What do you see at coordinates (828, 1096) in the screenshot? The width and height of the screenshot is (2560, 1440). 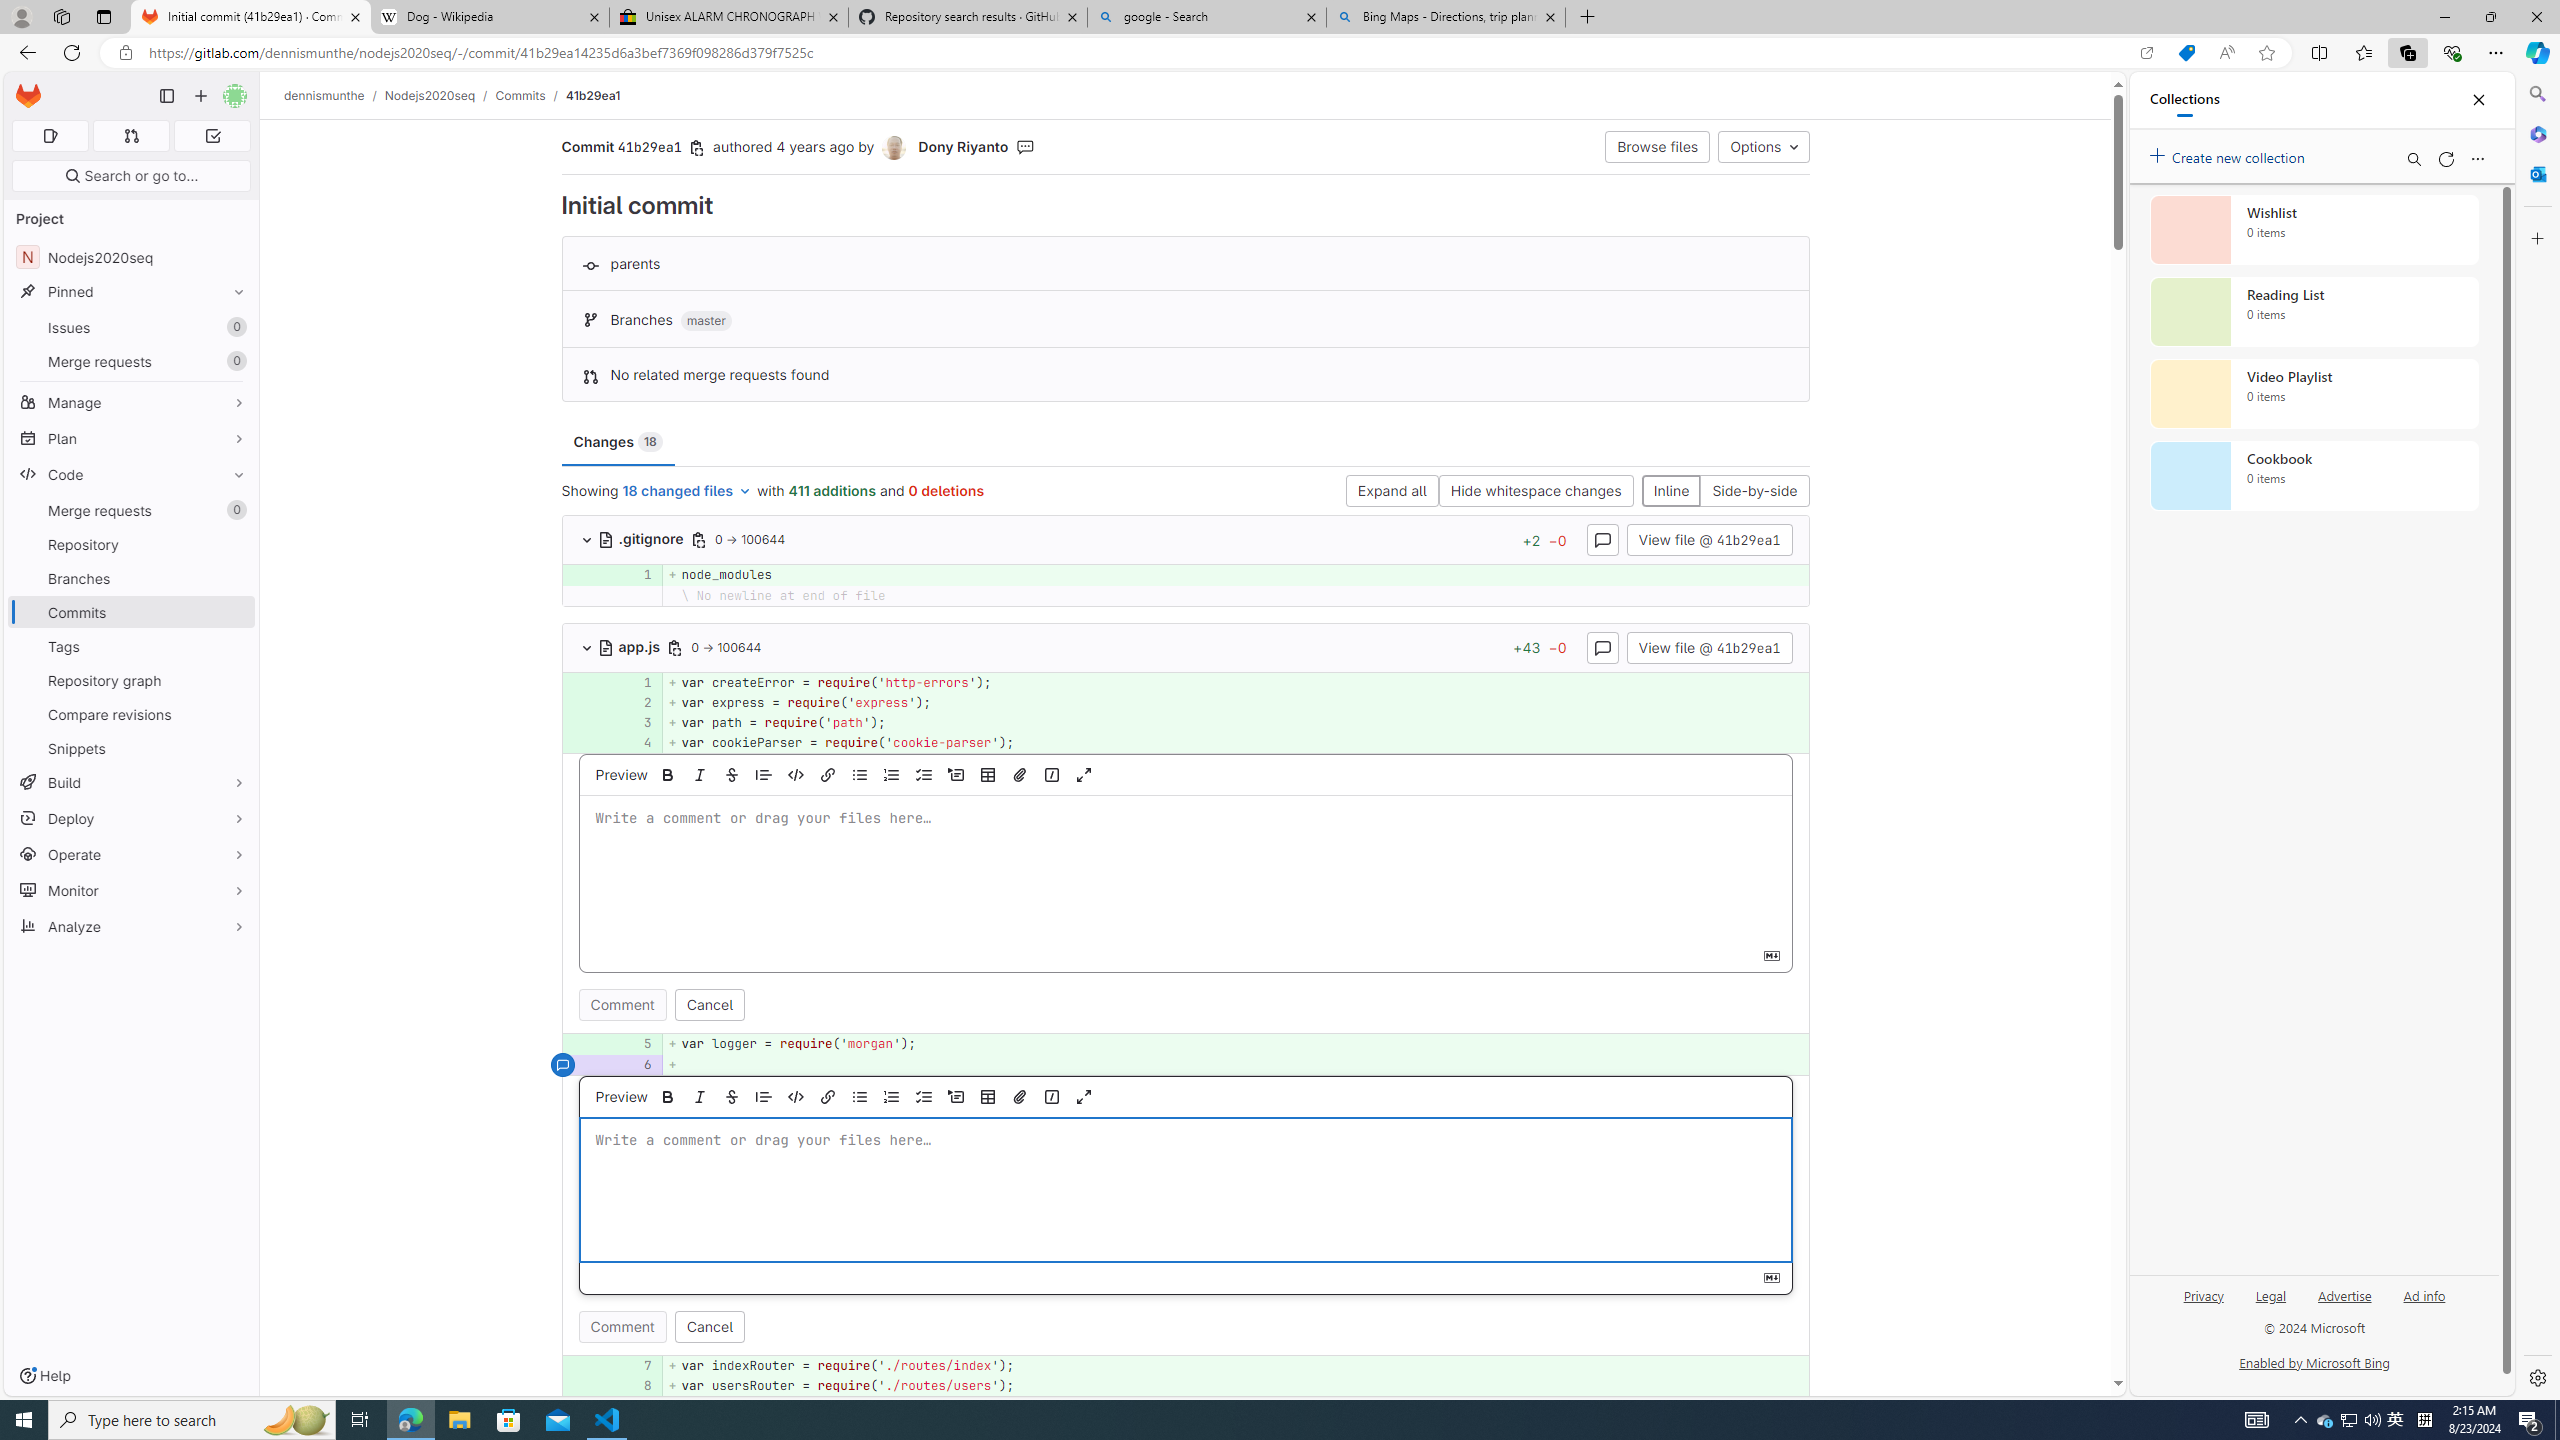 I see `Add a link (Ctrl+K)` at bounding box center [828, 1096].